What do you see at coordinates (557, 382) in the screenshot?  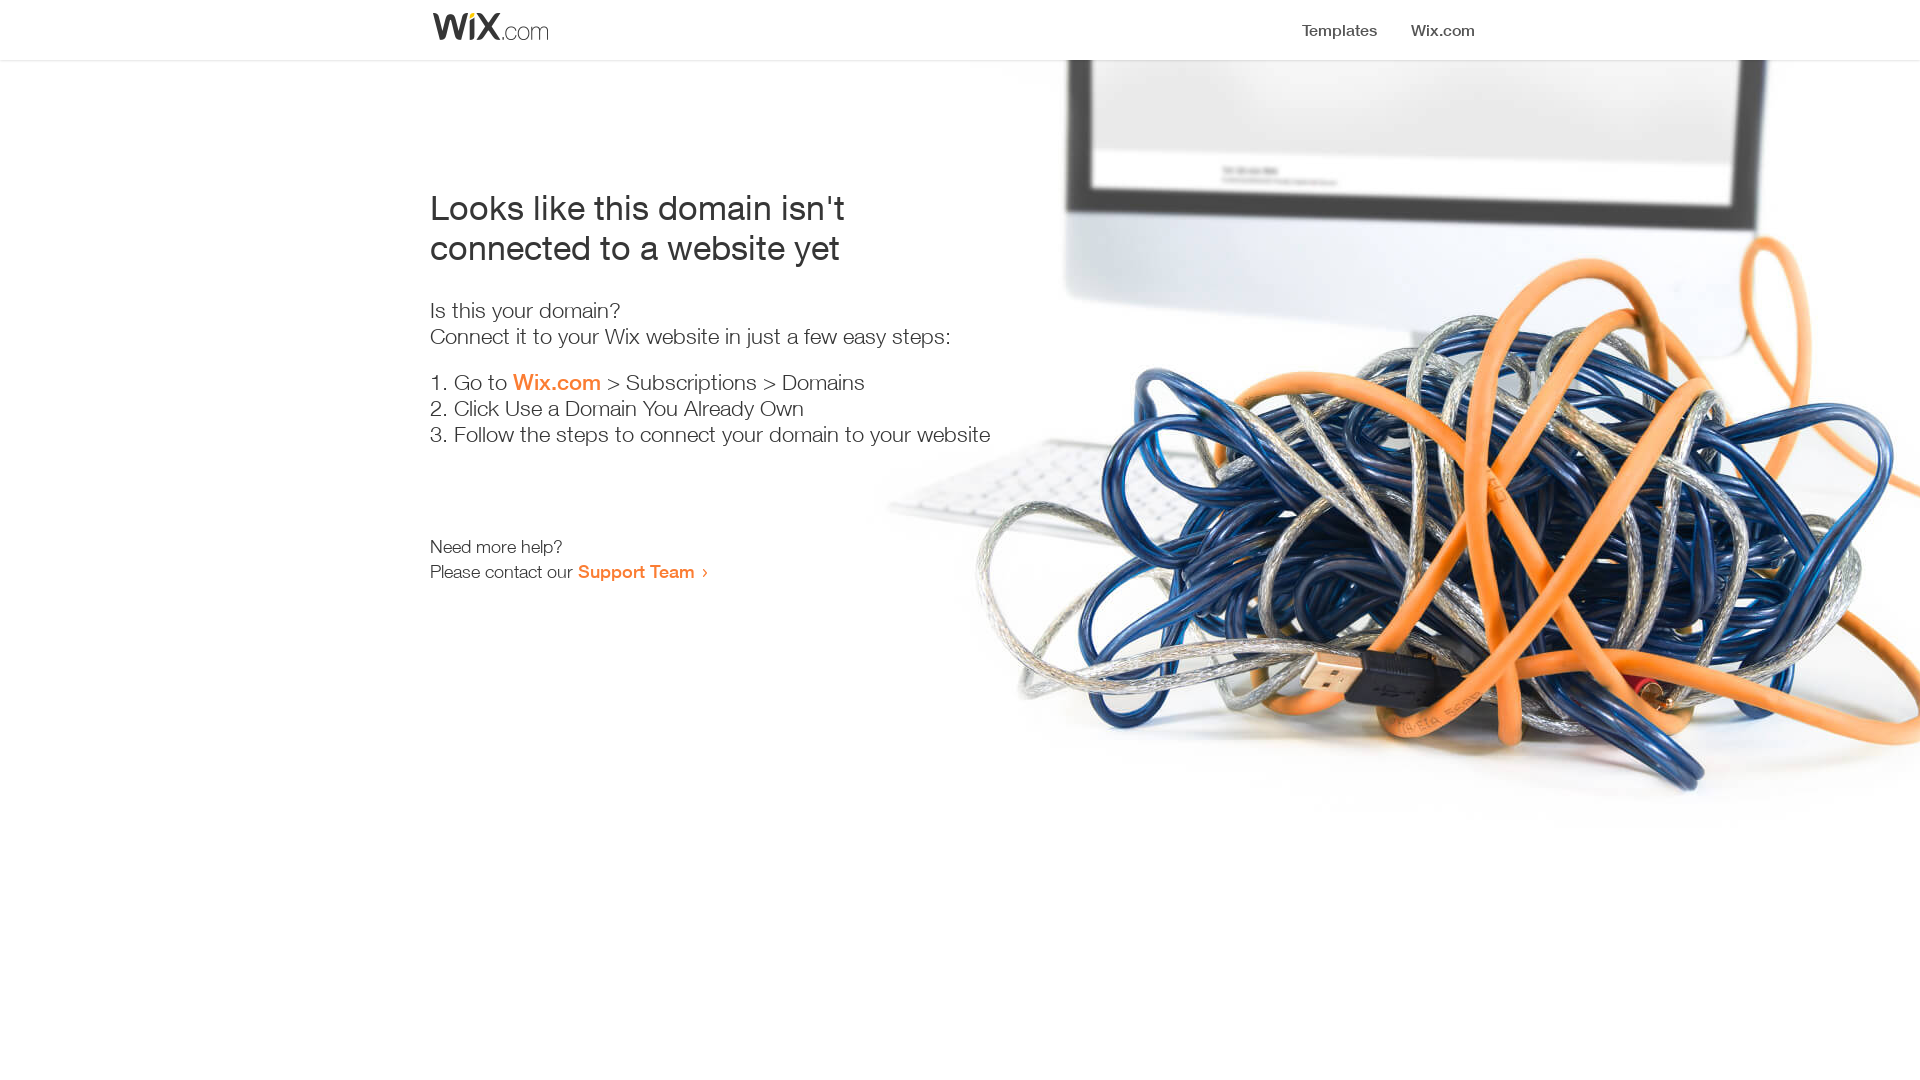 I see `Wix.com` at bounding box center [557, 382].